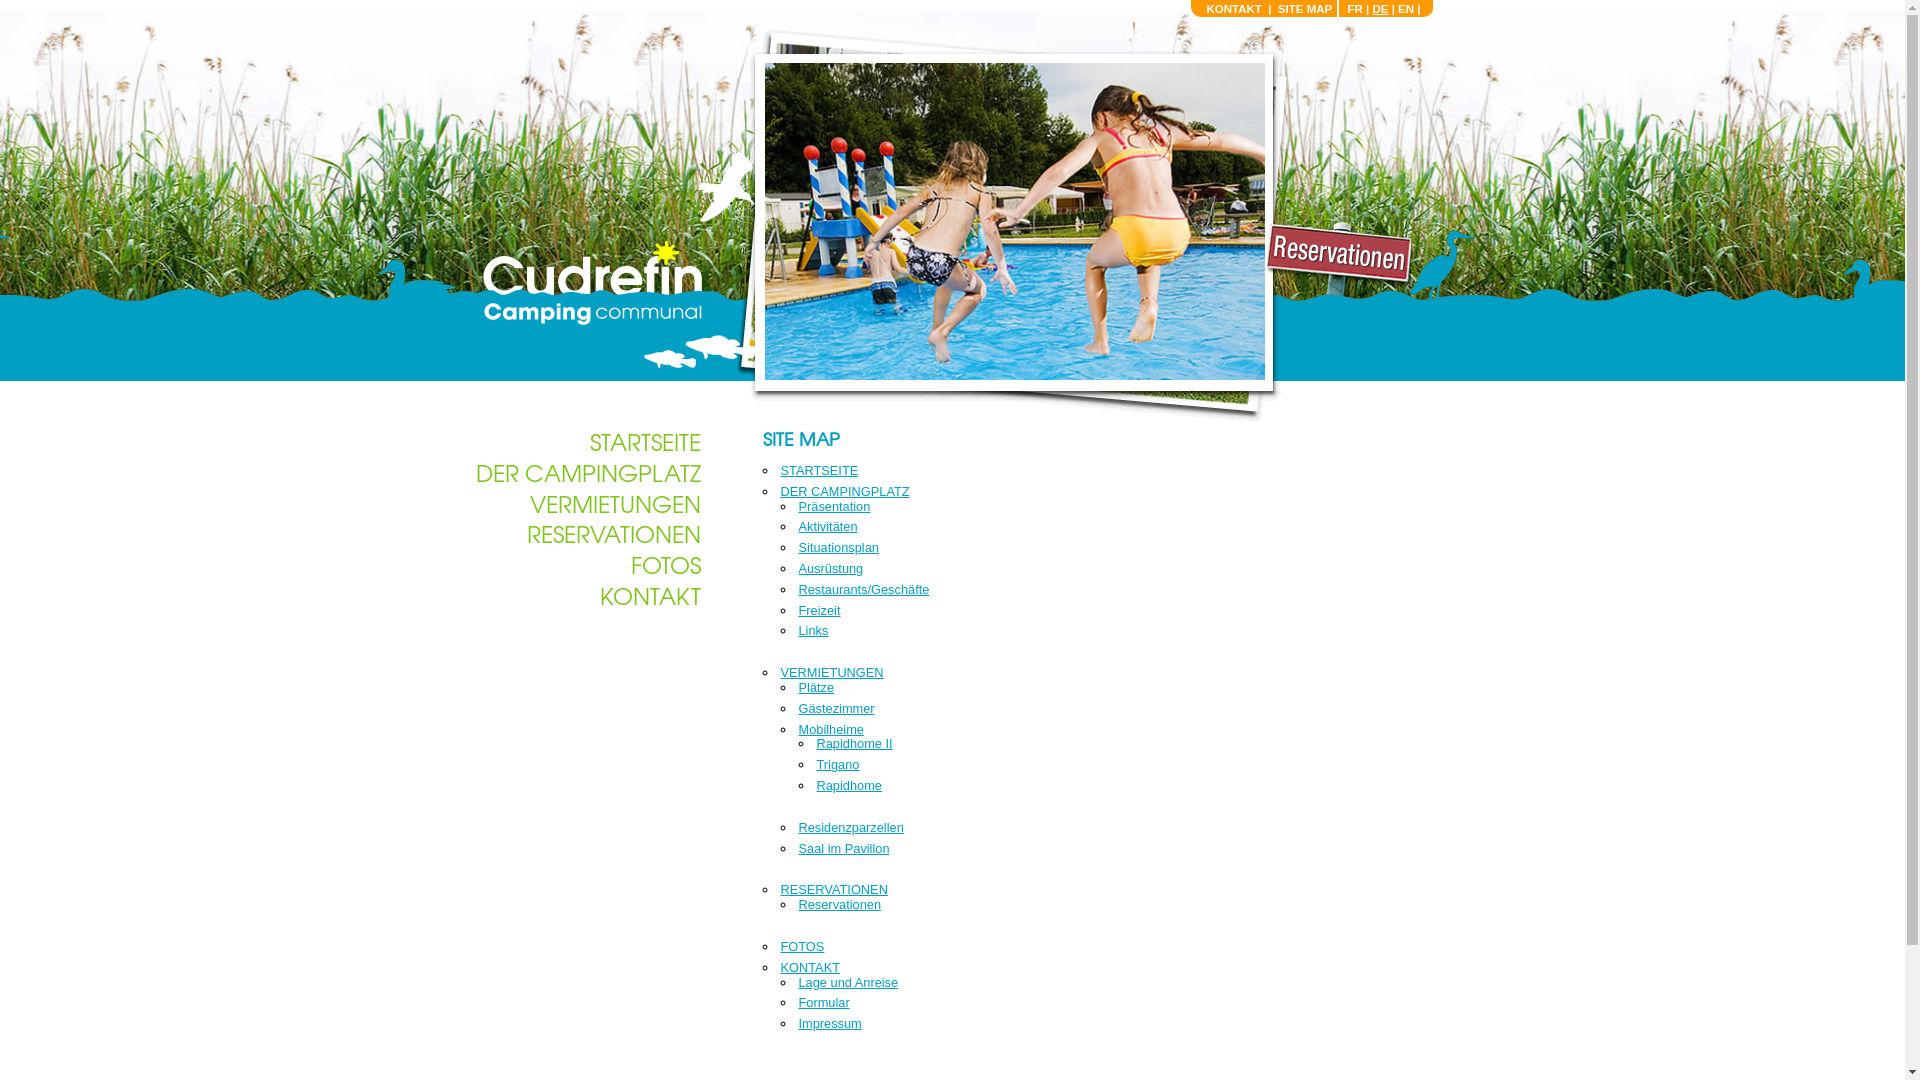 The height and width of the screenshot is (1080, 1920). What do you see at coordinates (813, 630) in the screenshot?
I see `Links` at bounding box center [813, 630].